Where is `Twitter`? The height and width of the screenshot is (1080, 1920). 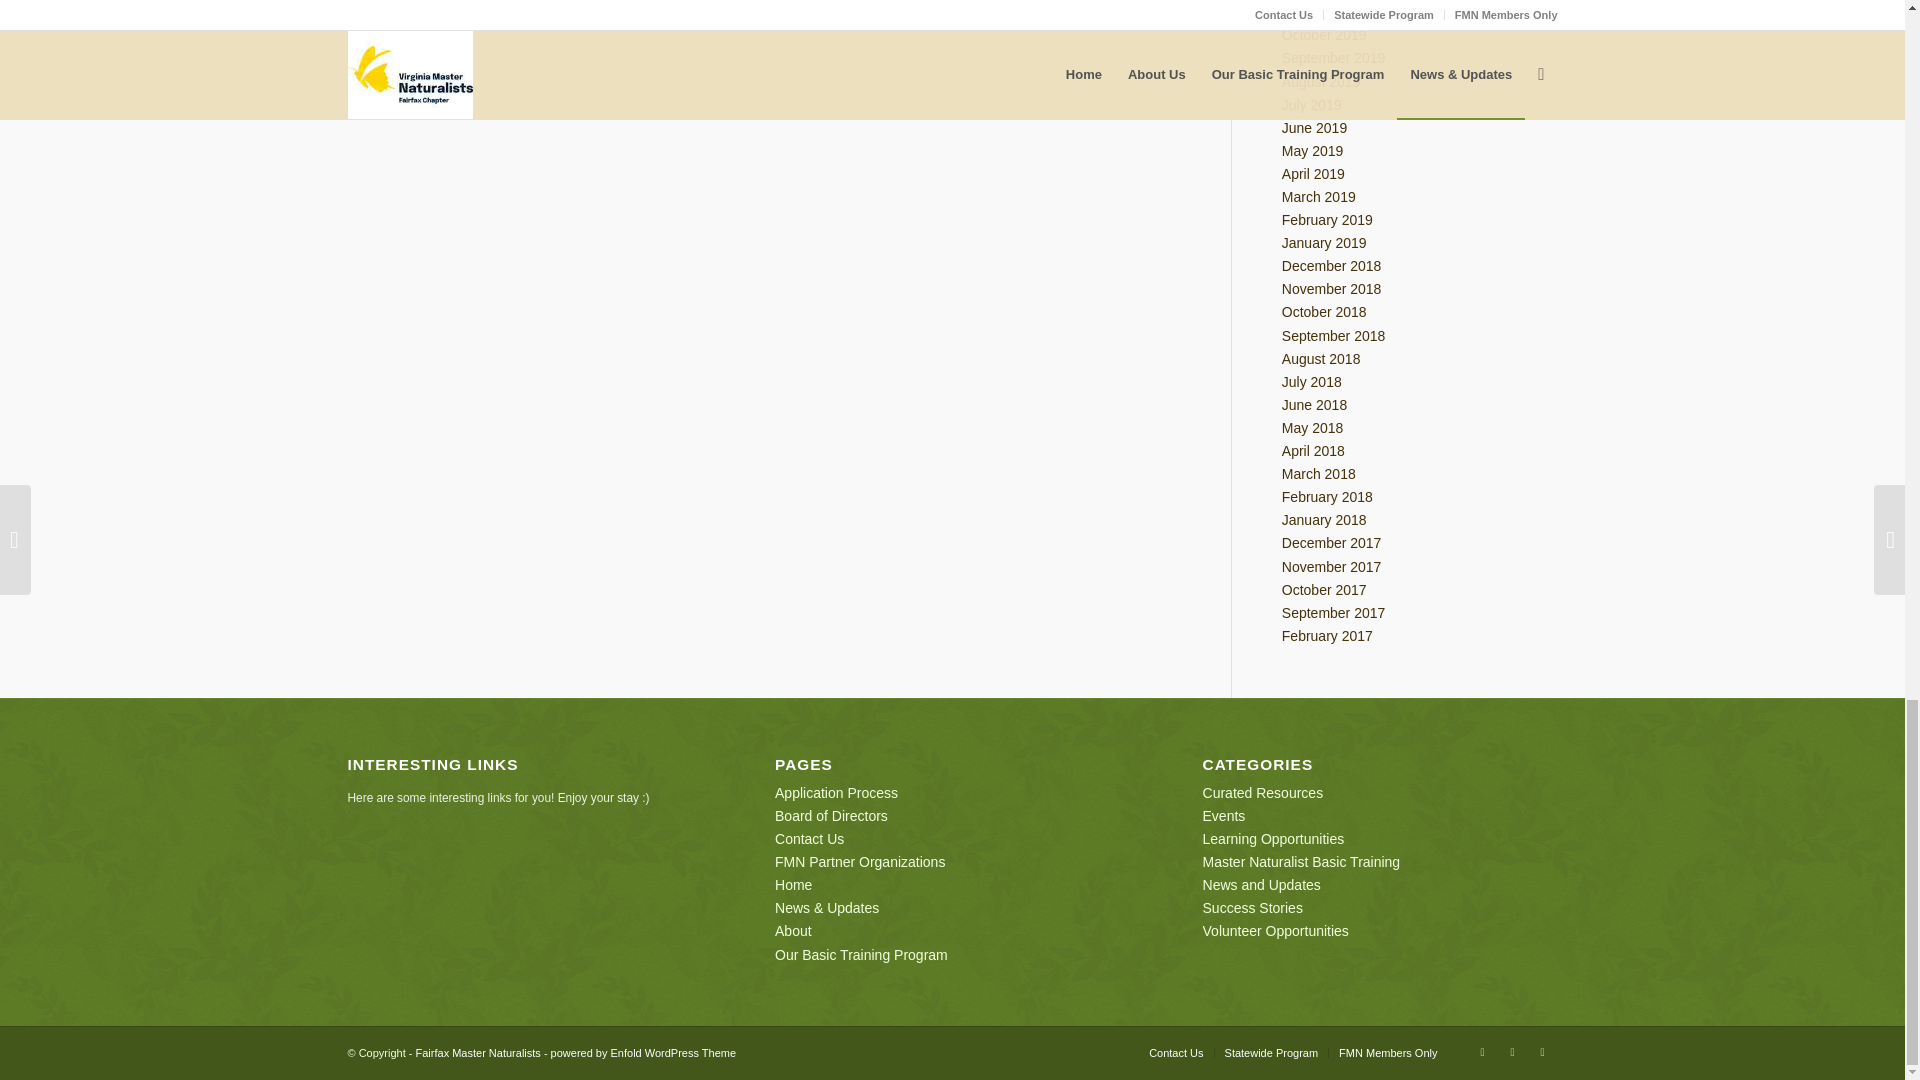
Twitter is located at coordinates (1512, 1052).